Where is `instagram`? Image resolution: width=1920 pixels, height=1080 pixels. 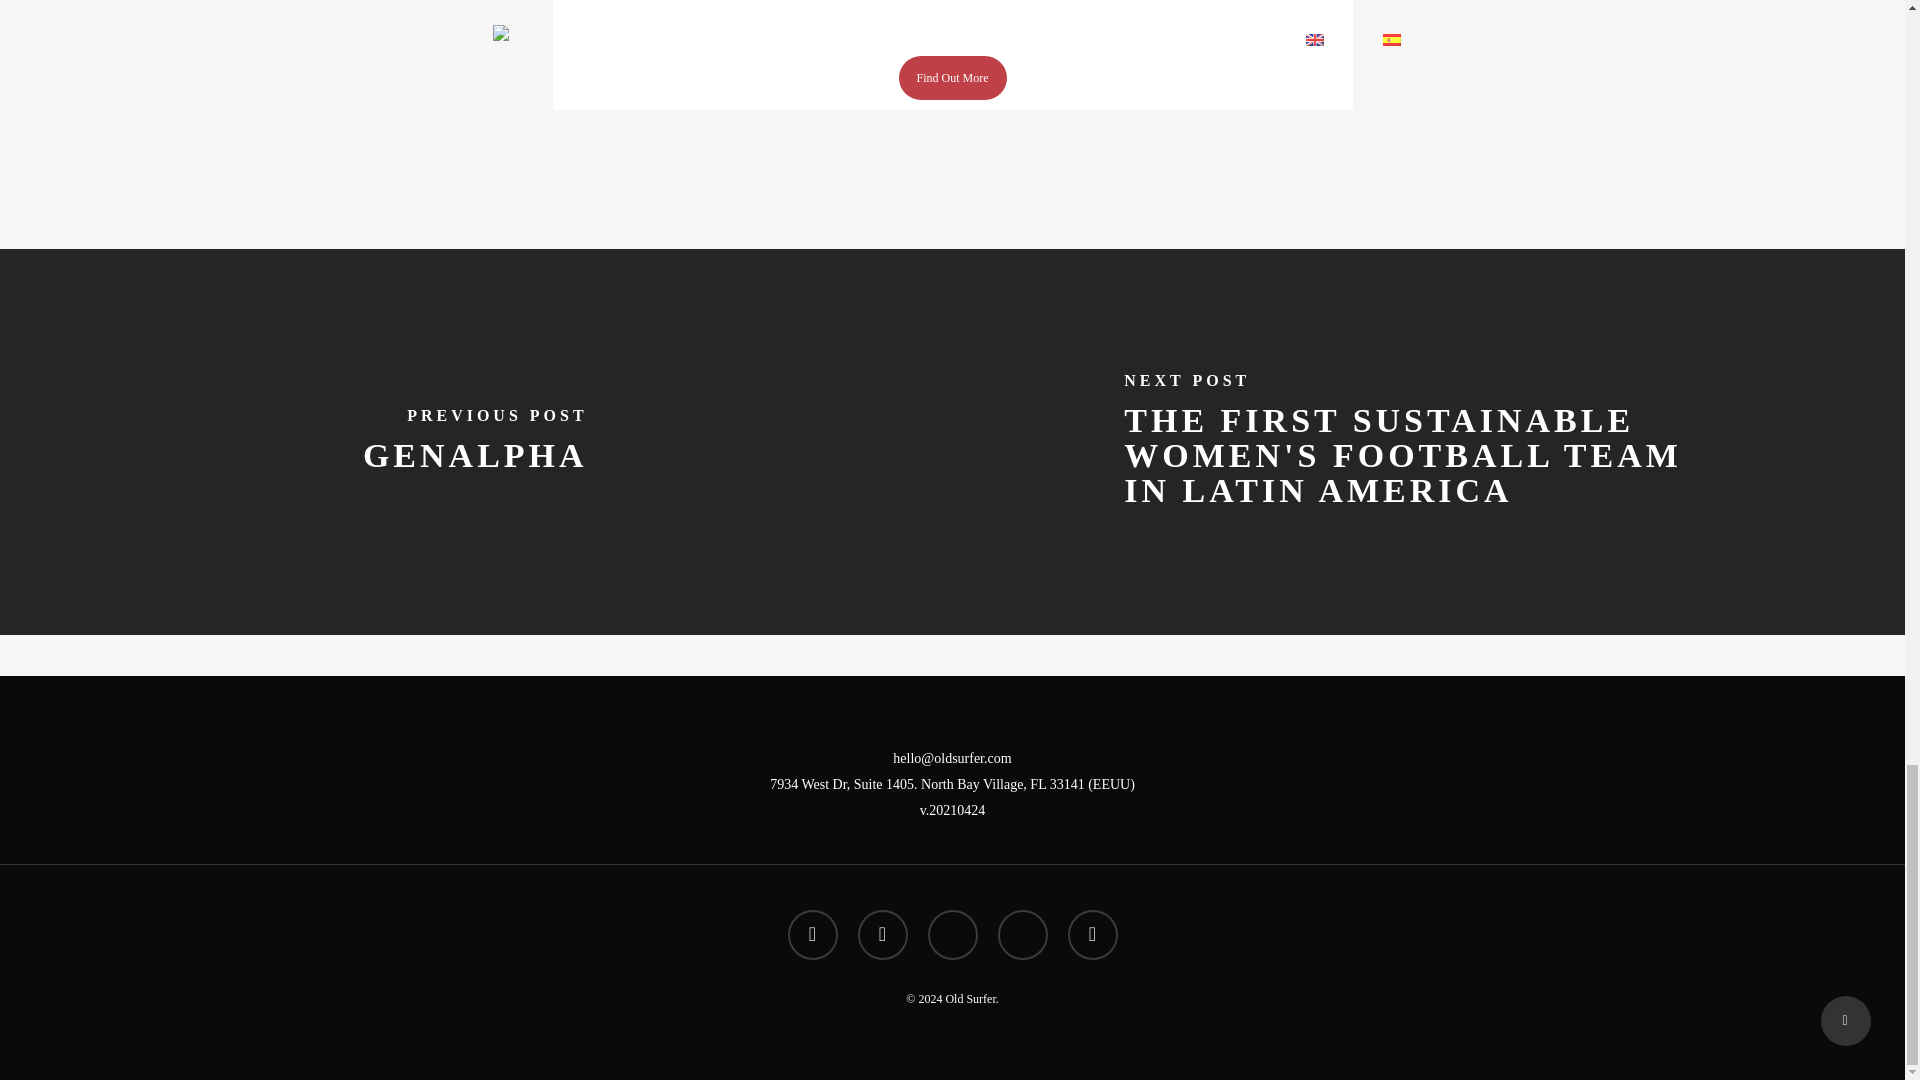 instagram is located at coordinates (1023, 935).